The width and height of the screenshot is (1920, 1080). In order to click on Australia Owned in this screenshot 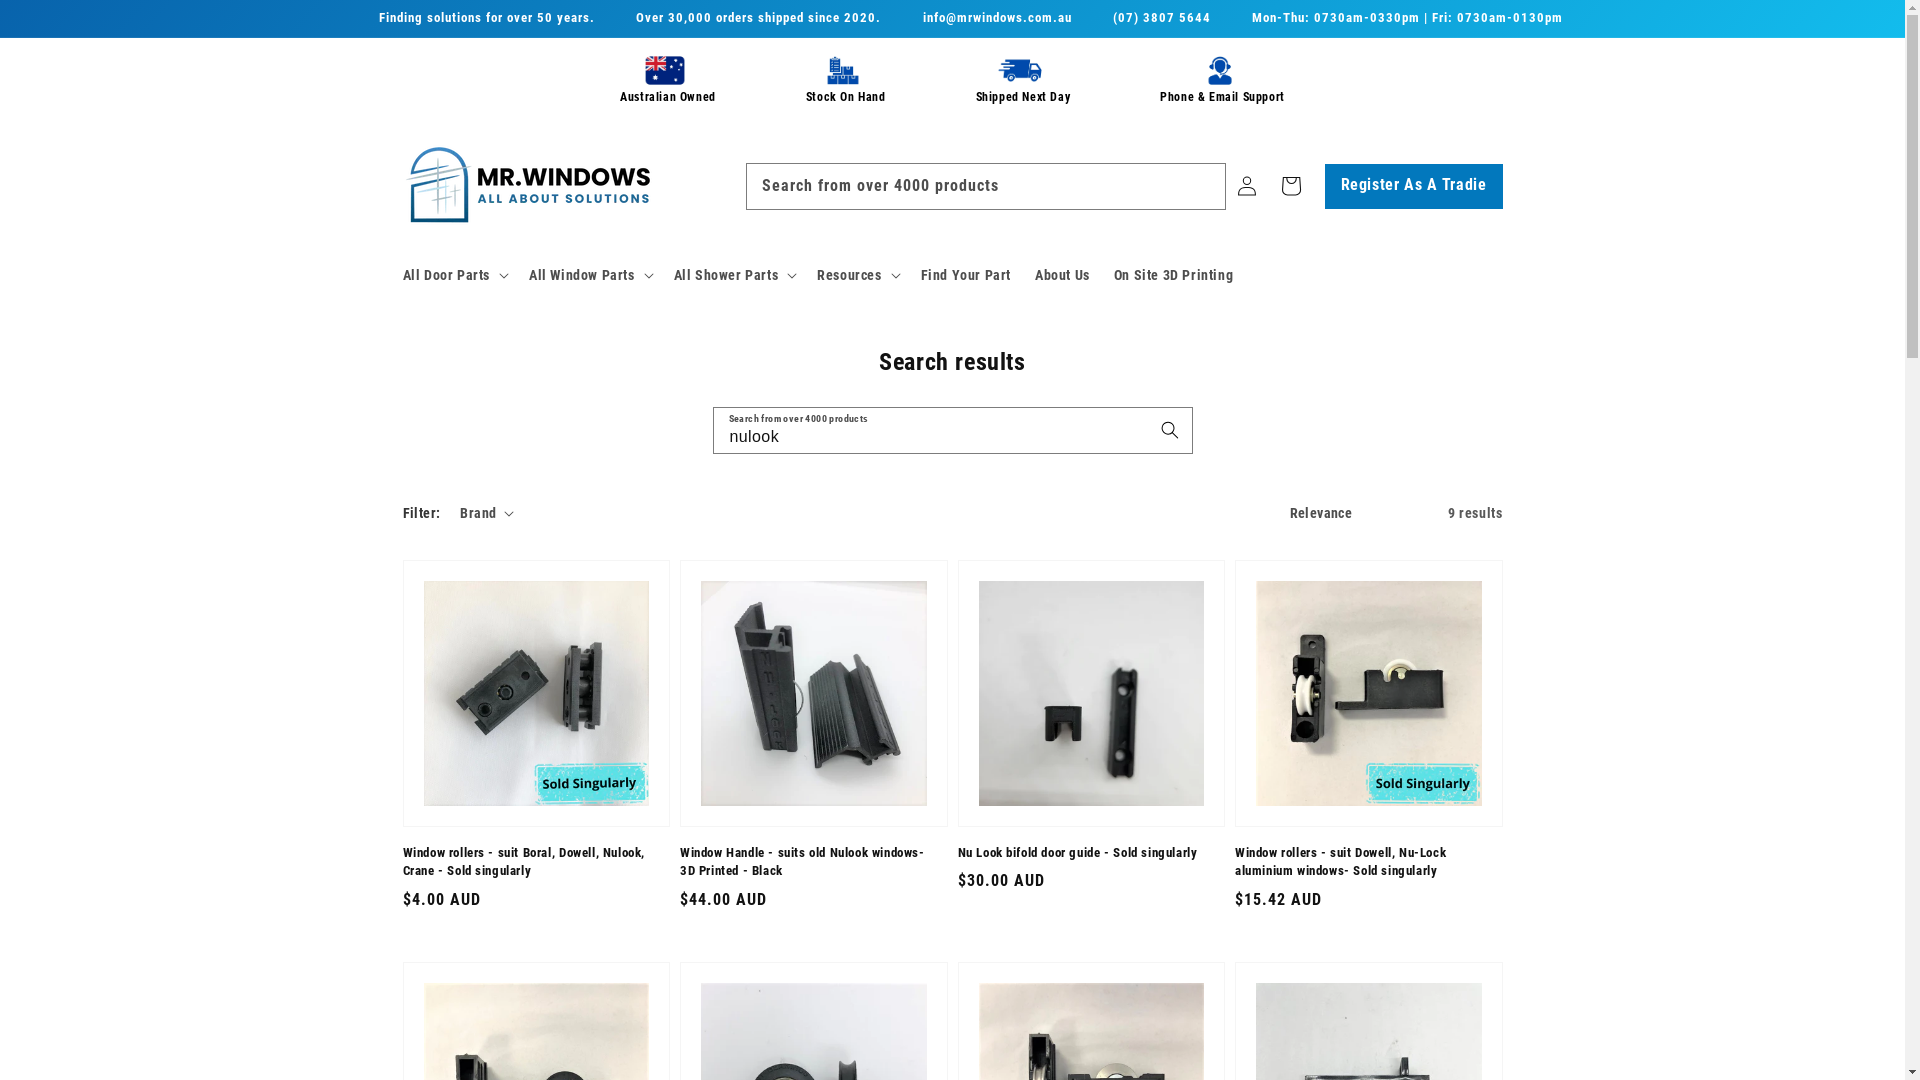, I will do `click(665, 70)`.